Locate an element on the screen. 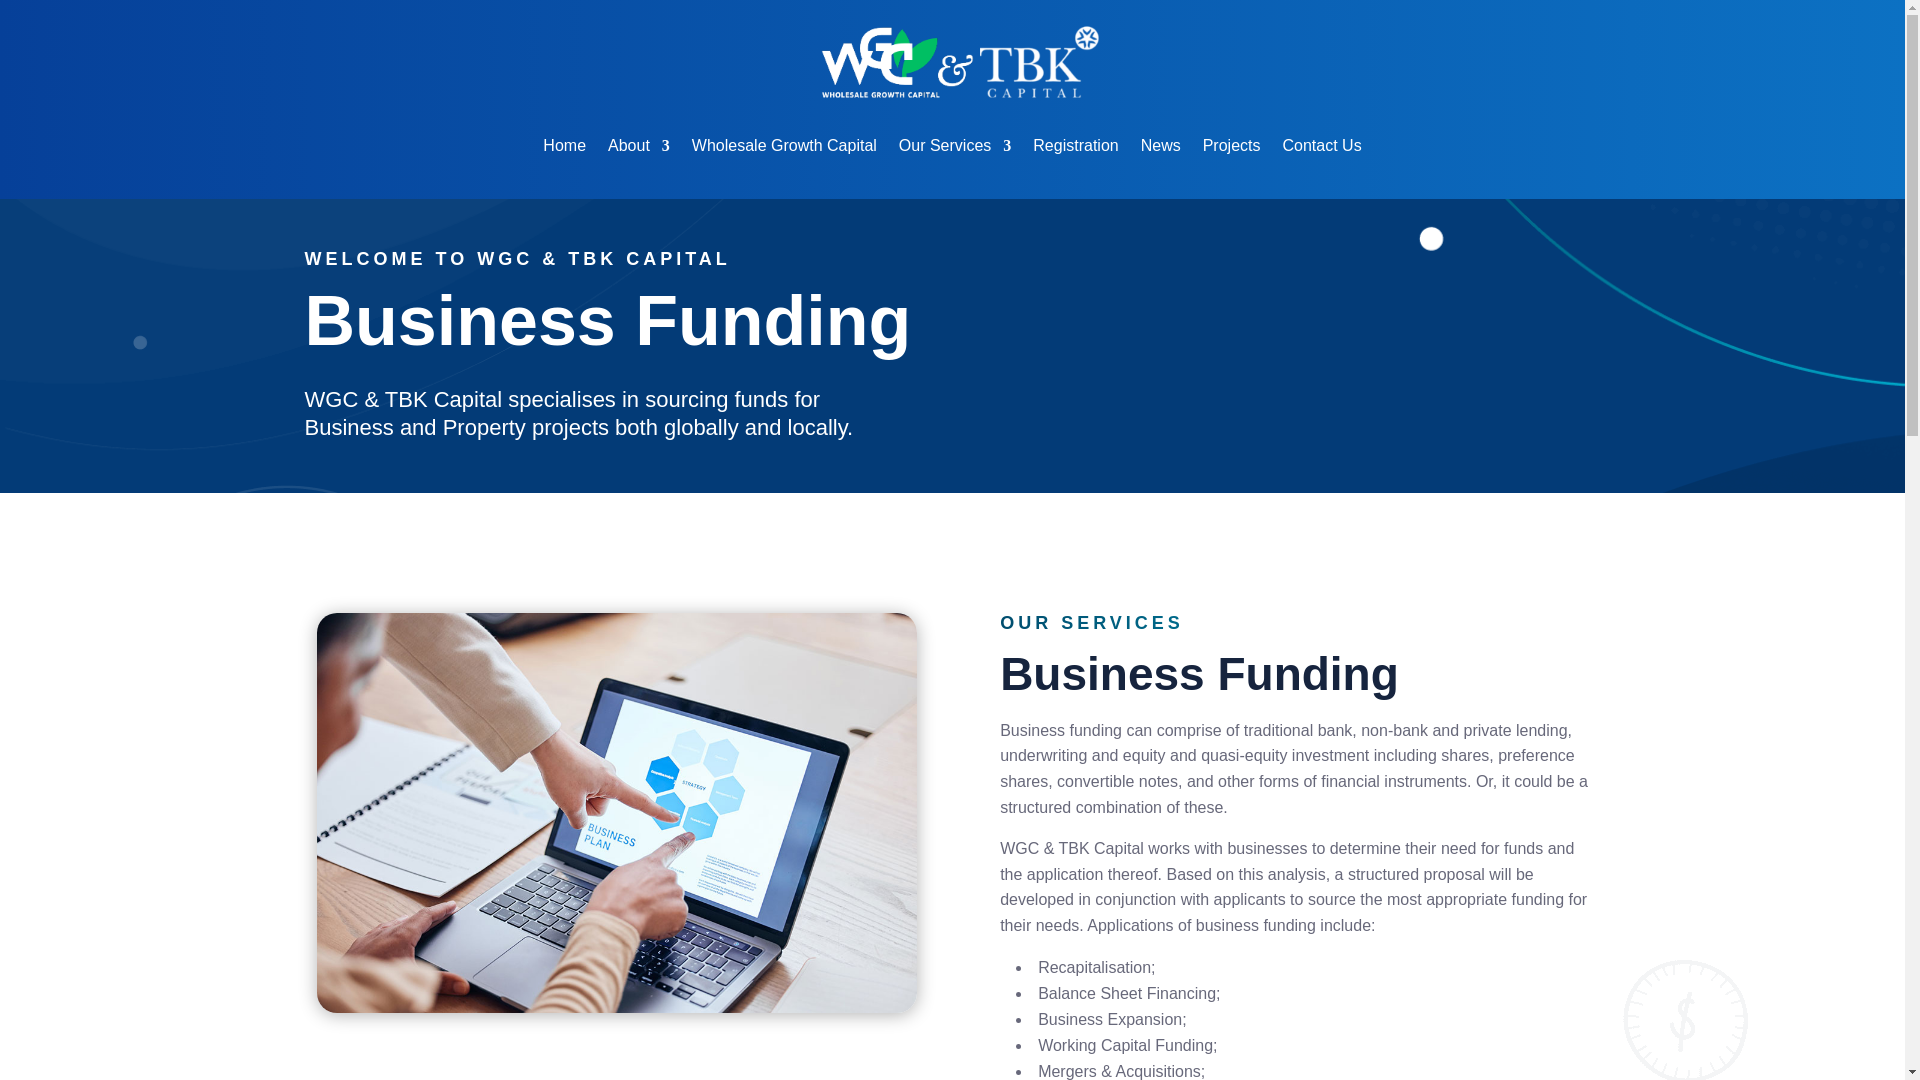  Contact Us is located at coordinates (1322, 146).